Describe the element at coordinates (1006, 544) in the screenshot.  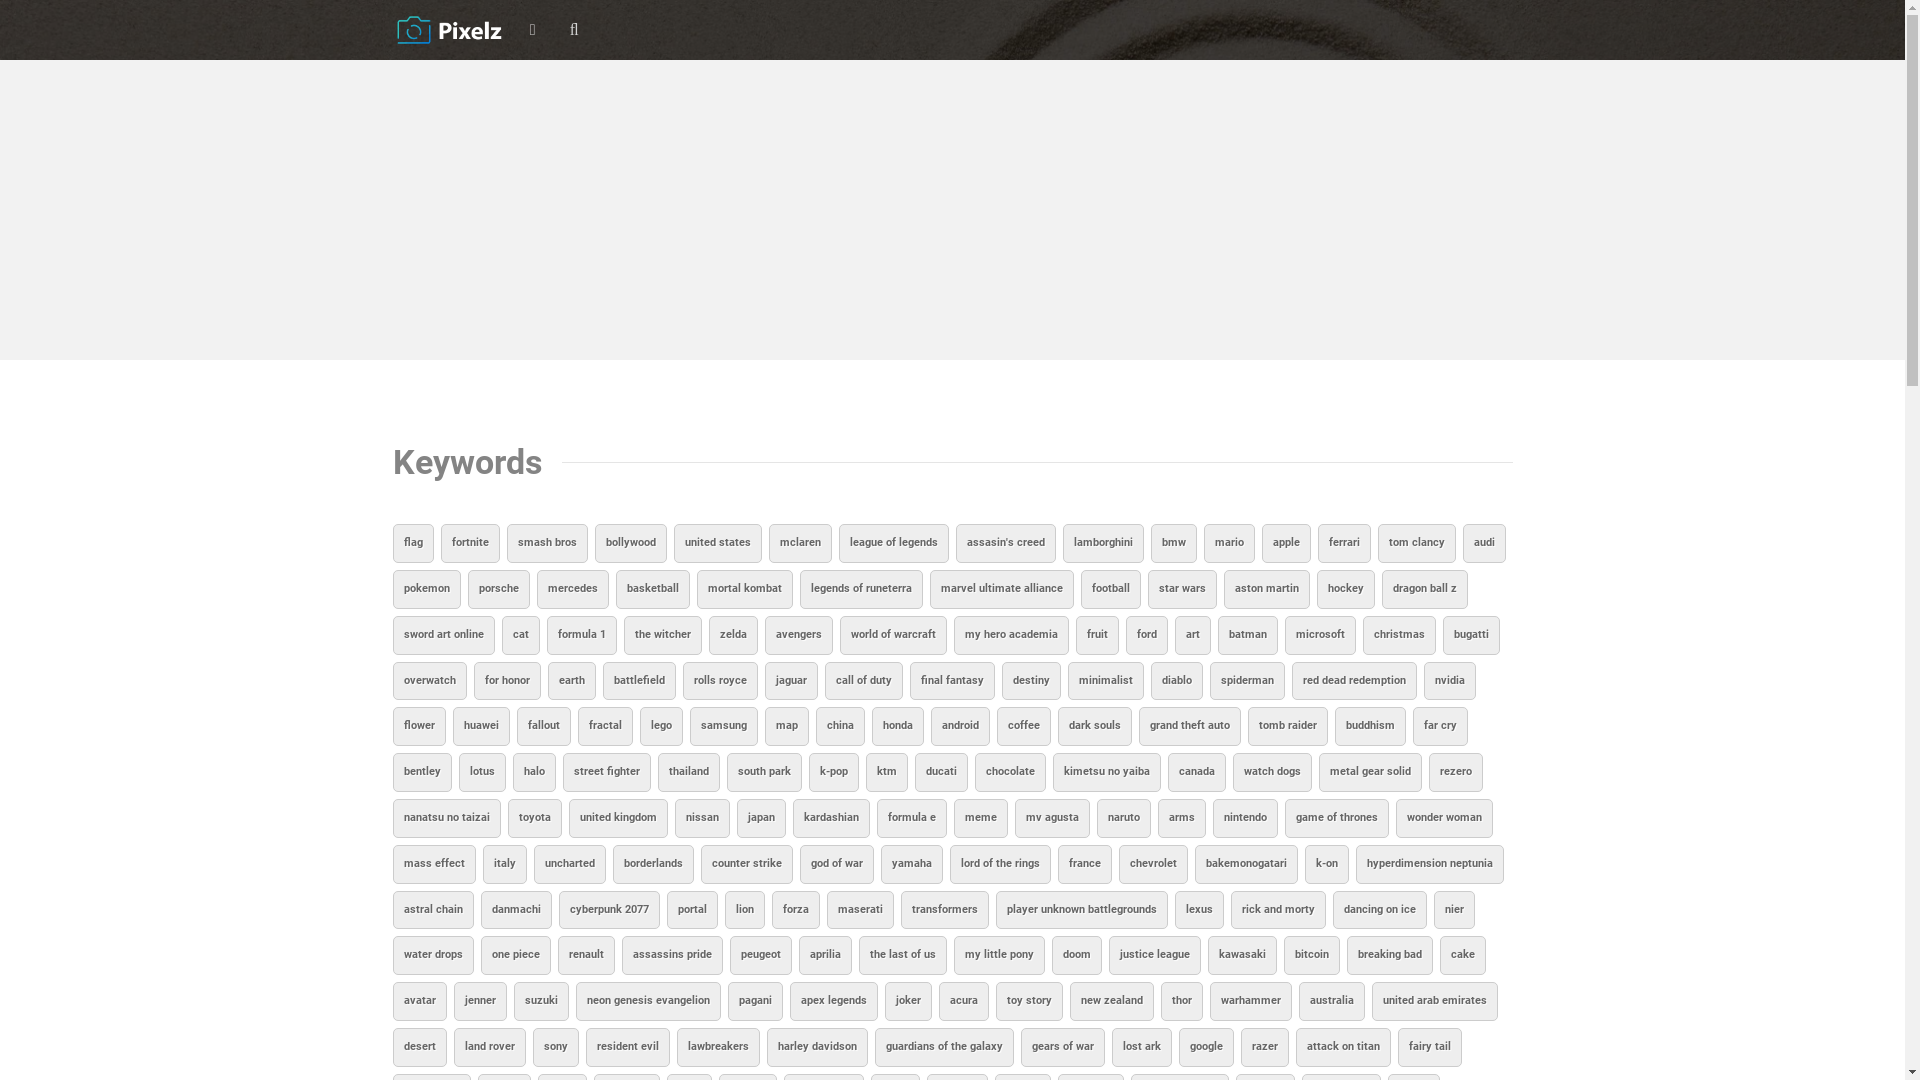
I see `assasin's creed` at that location.